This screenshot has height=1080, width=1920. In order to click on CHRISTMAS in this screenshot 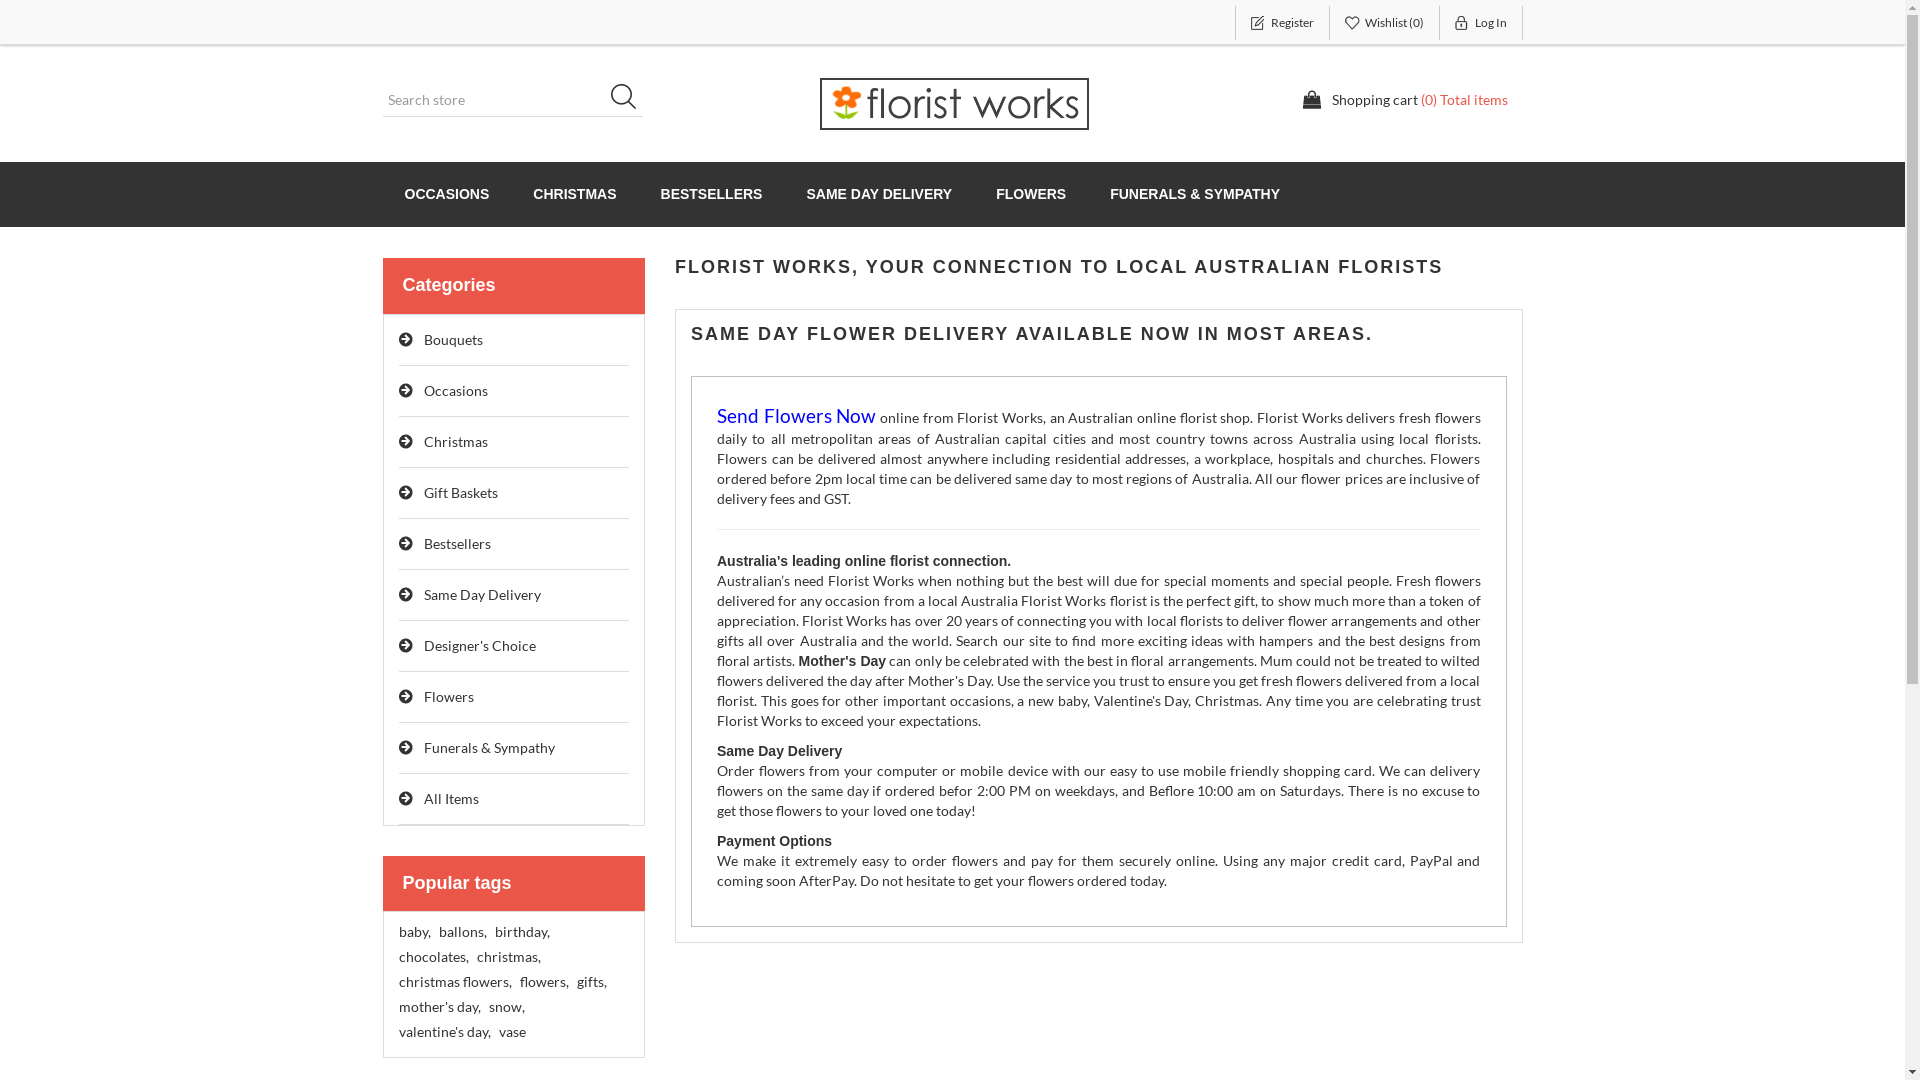, I will do `click(574, 194)`.